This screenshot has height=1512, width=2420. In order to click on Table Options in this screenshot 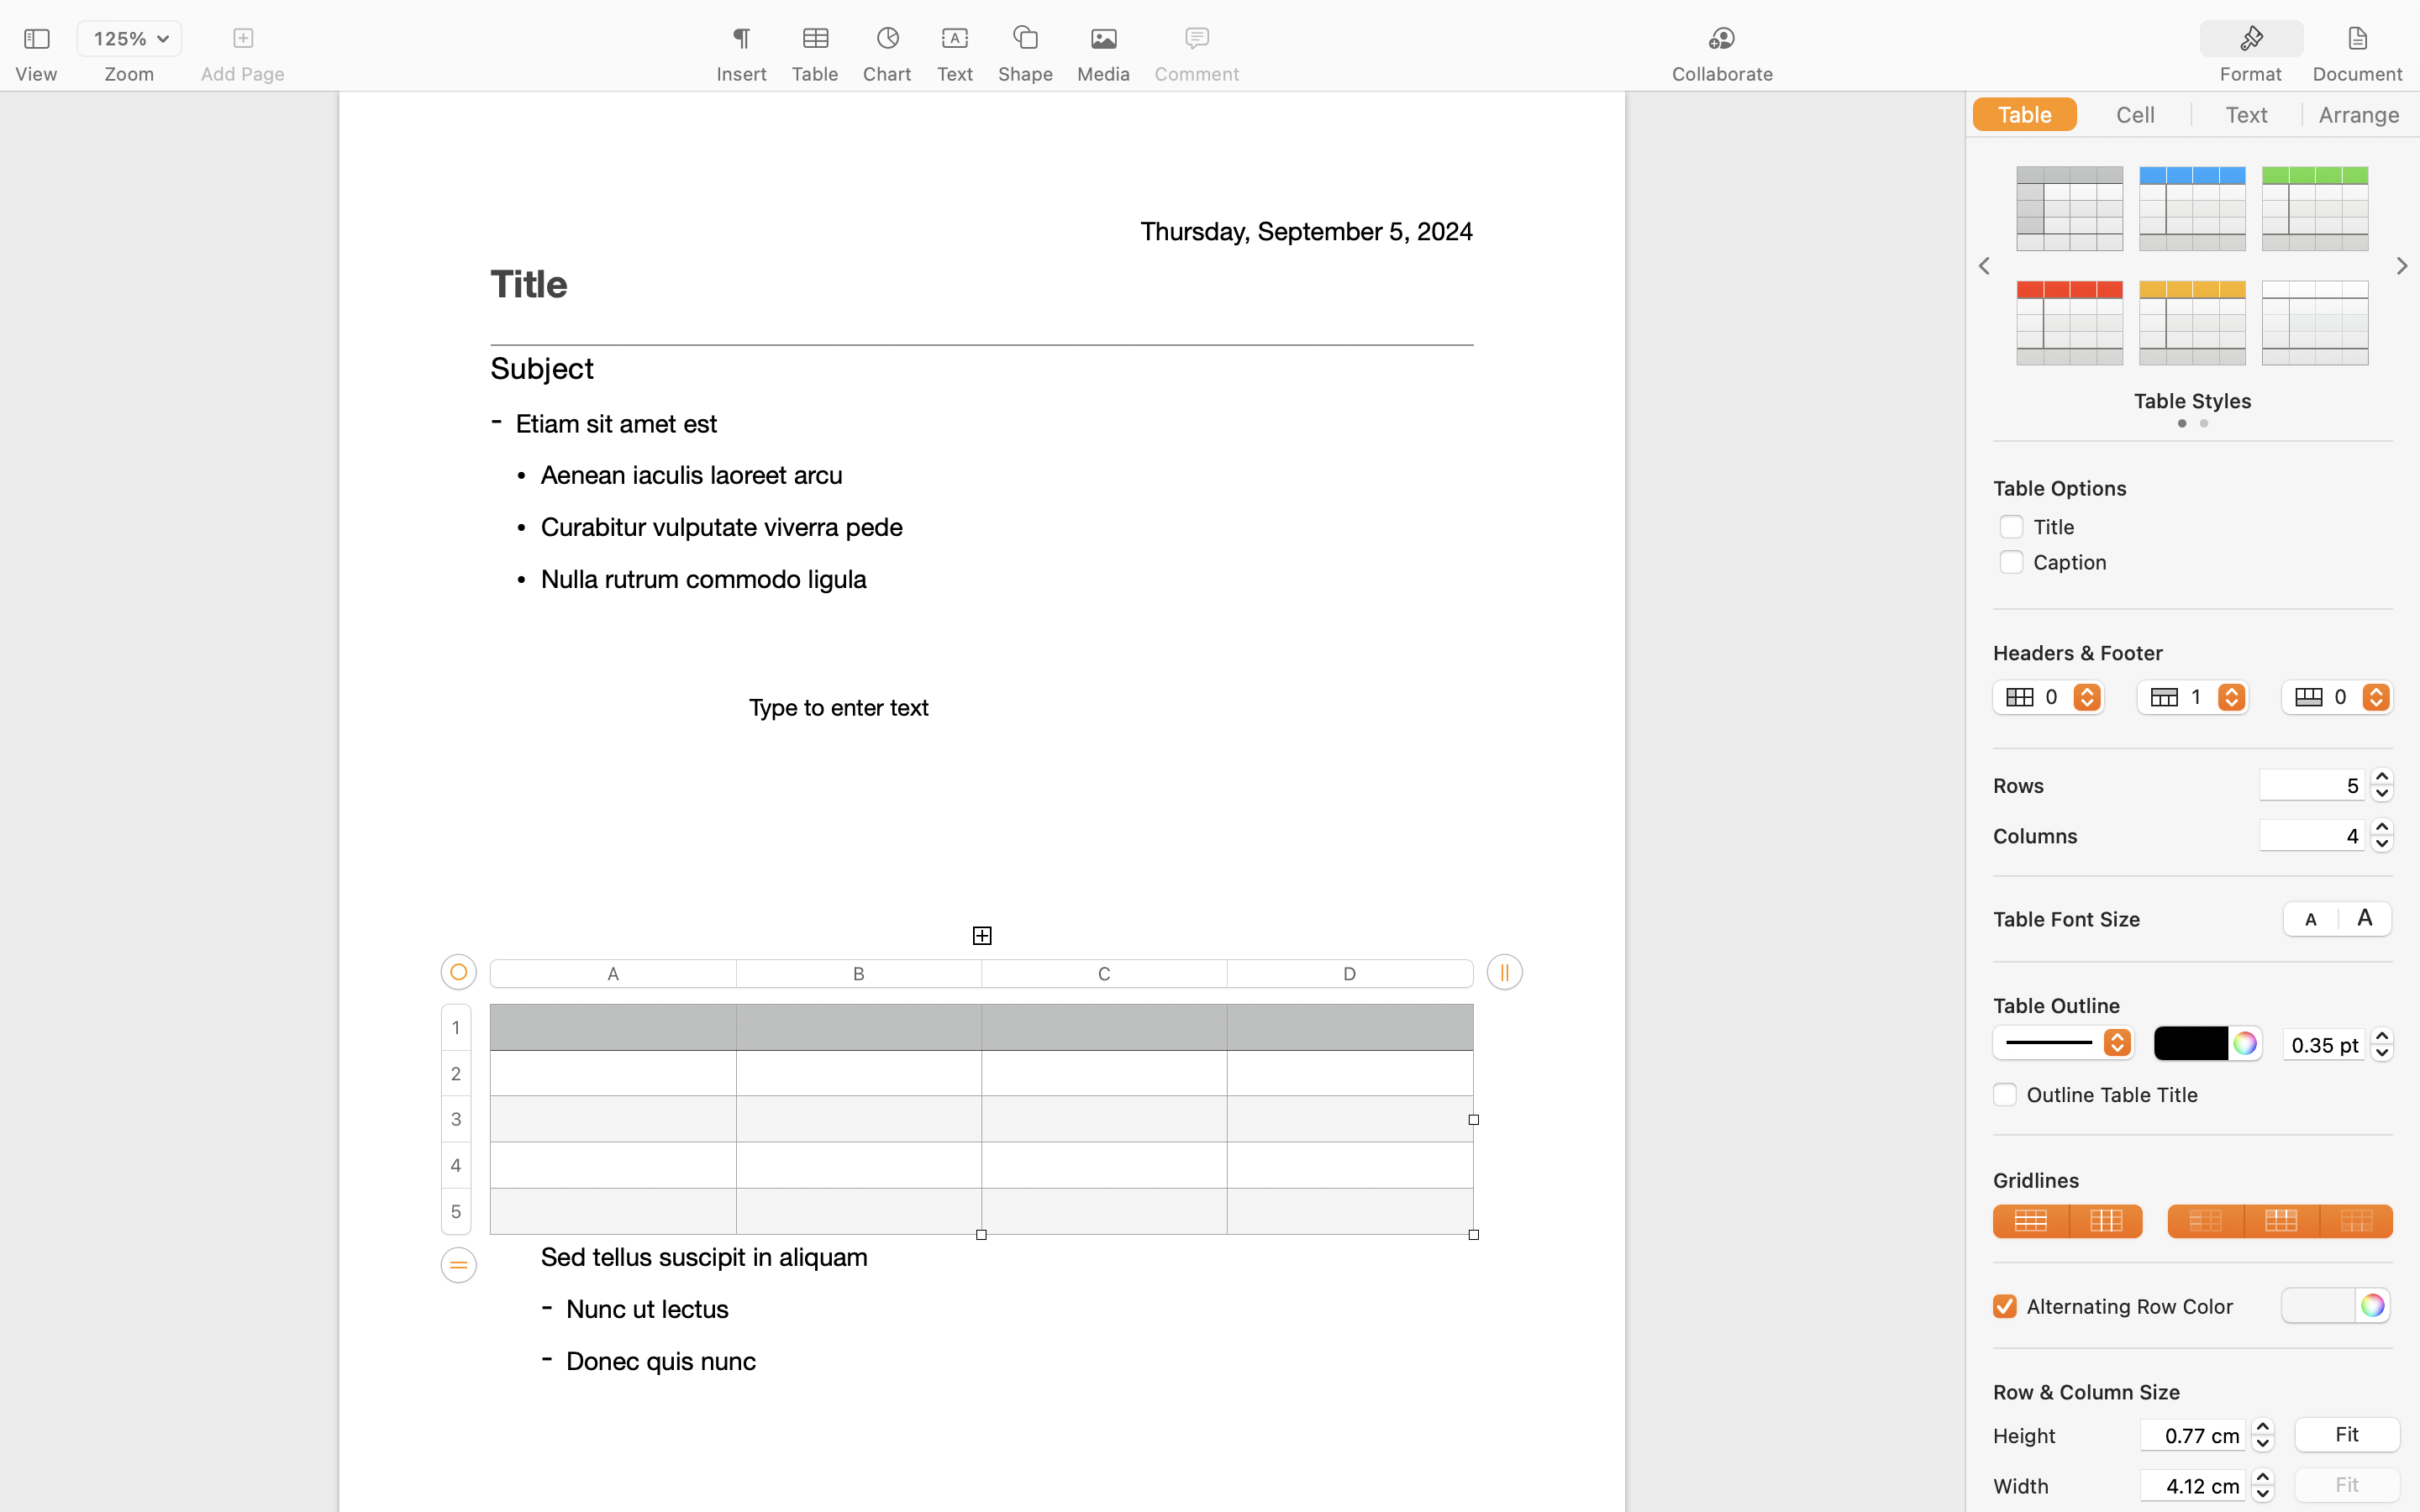, I will do `click(2060, 488)`.